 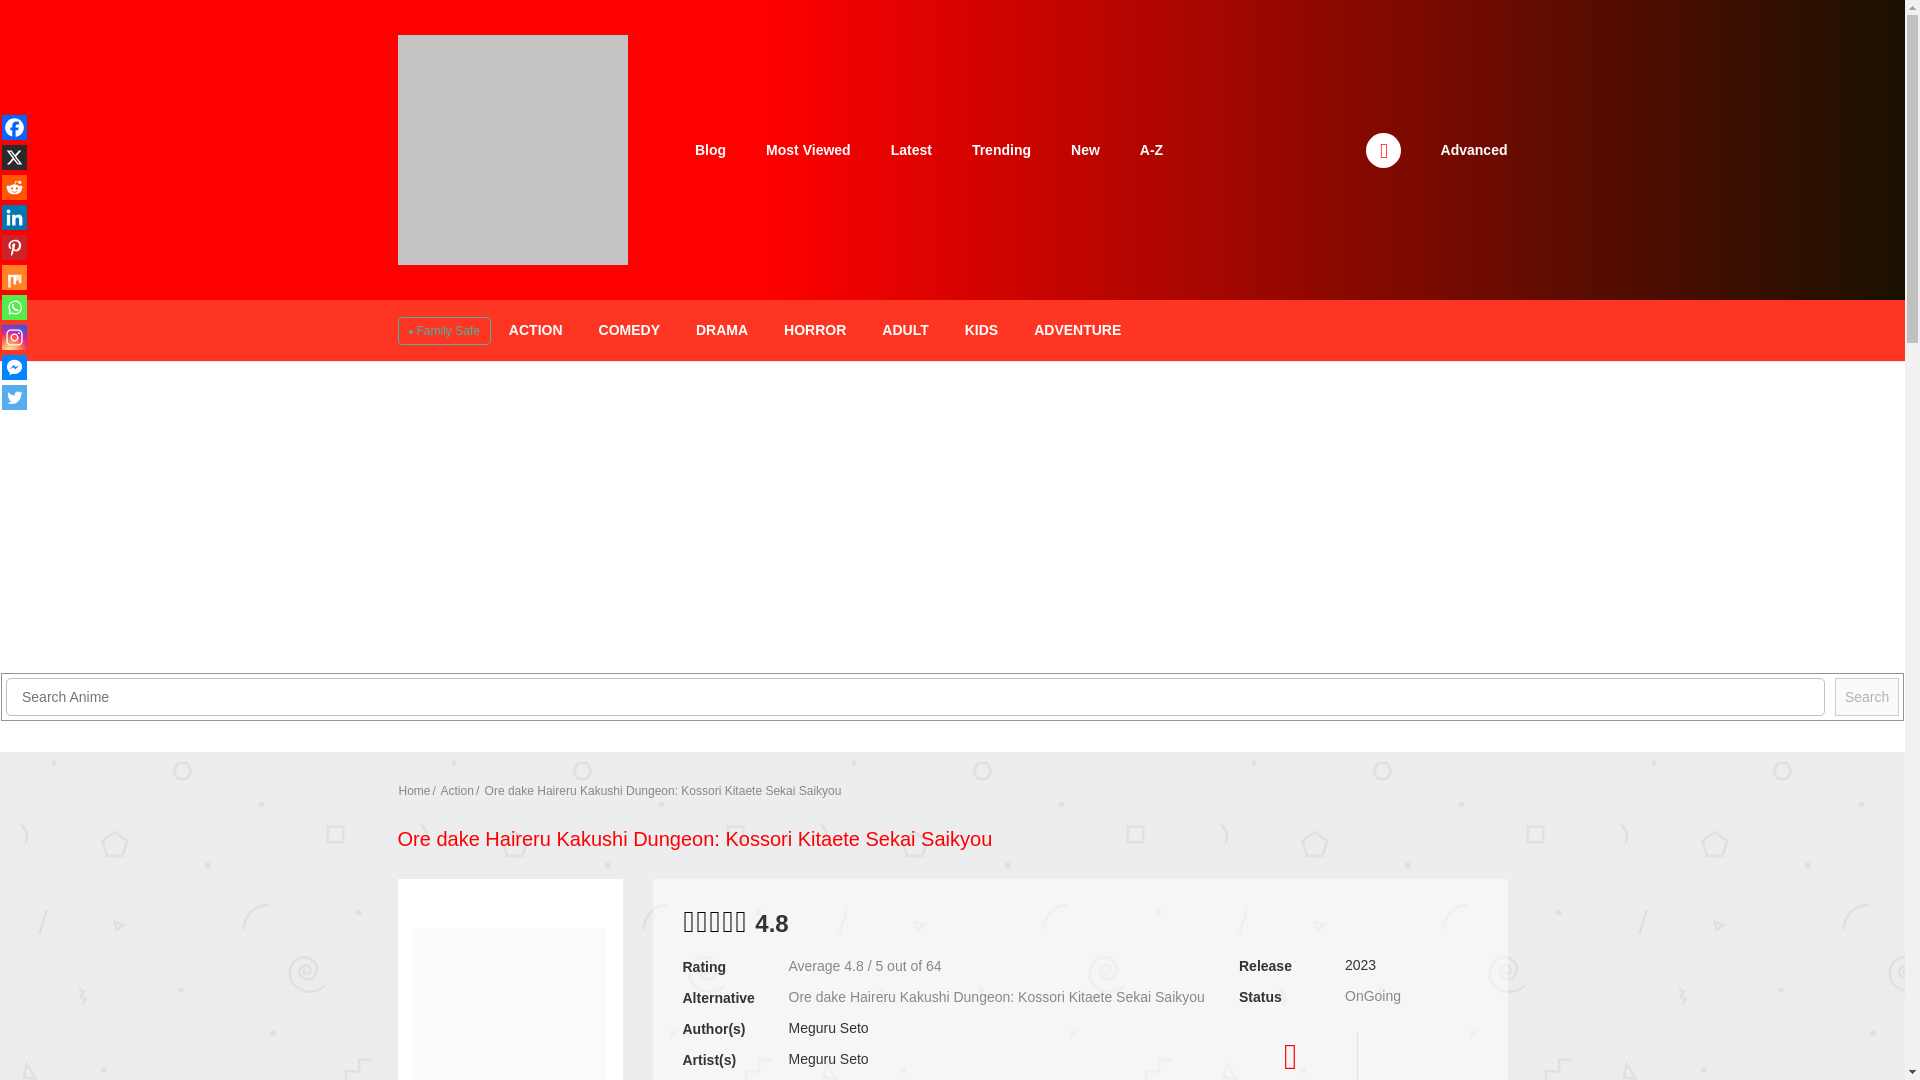 I want to click on Family Safe, so click(x=442, y=331).